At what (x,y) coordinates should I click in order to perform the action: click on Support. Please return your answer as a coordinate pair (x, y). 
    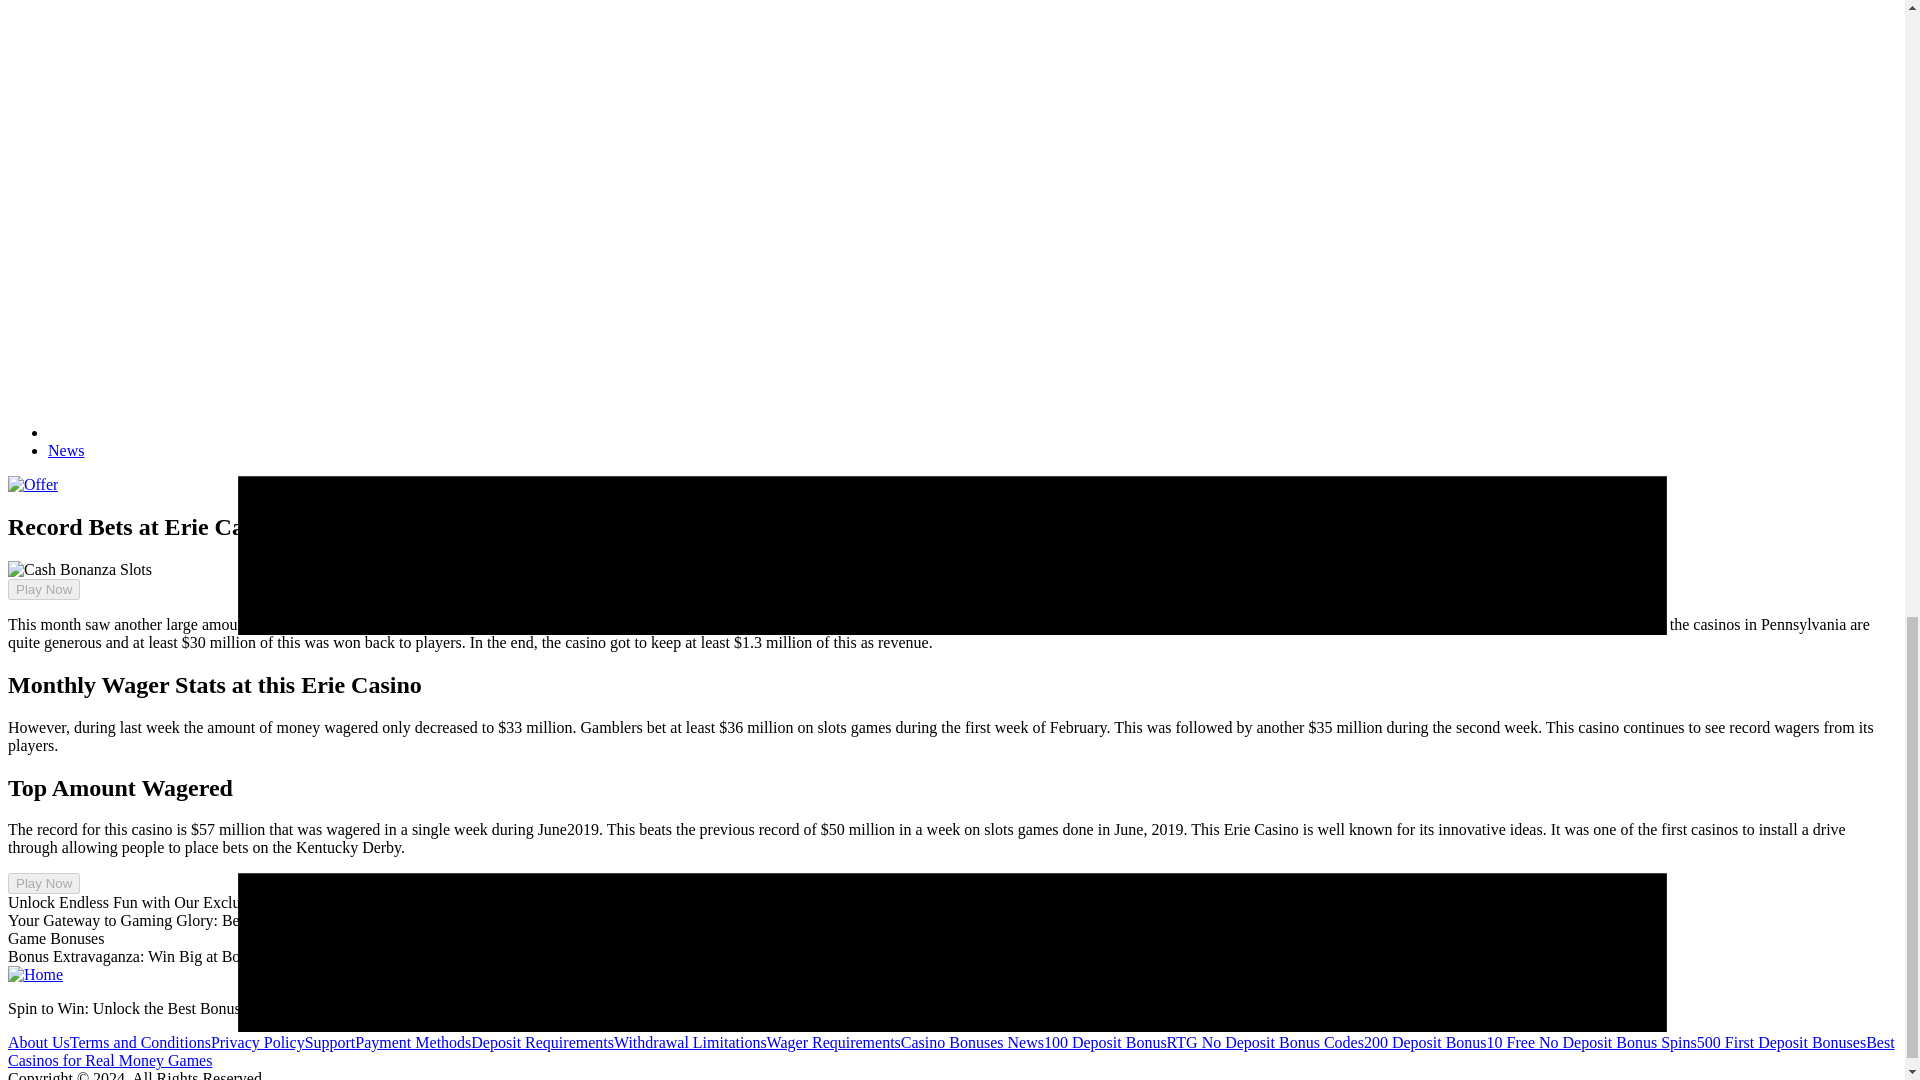
    Looking at the image, I should click on (330, 1042).